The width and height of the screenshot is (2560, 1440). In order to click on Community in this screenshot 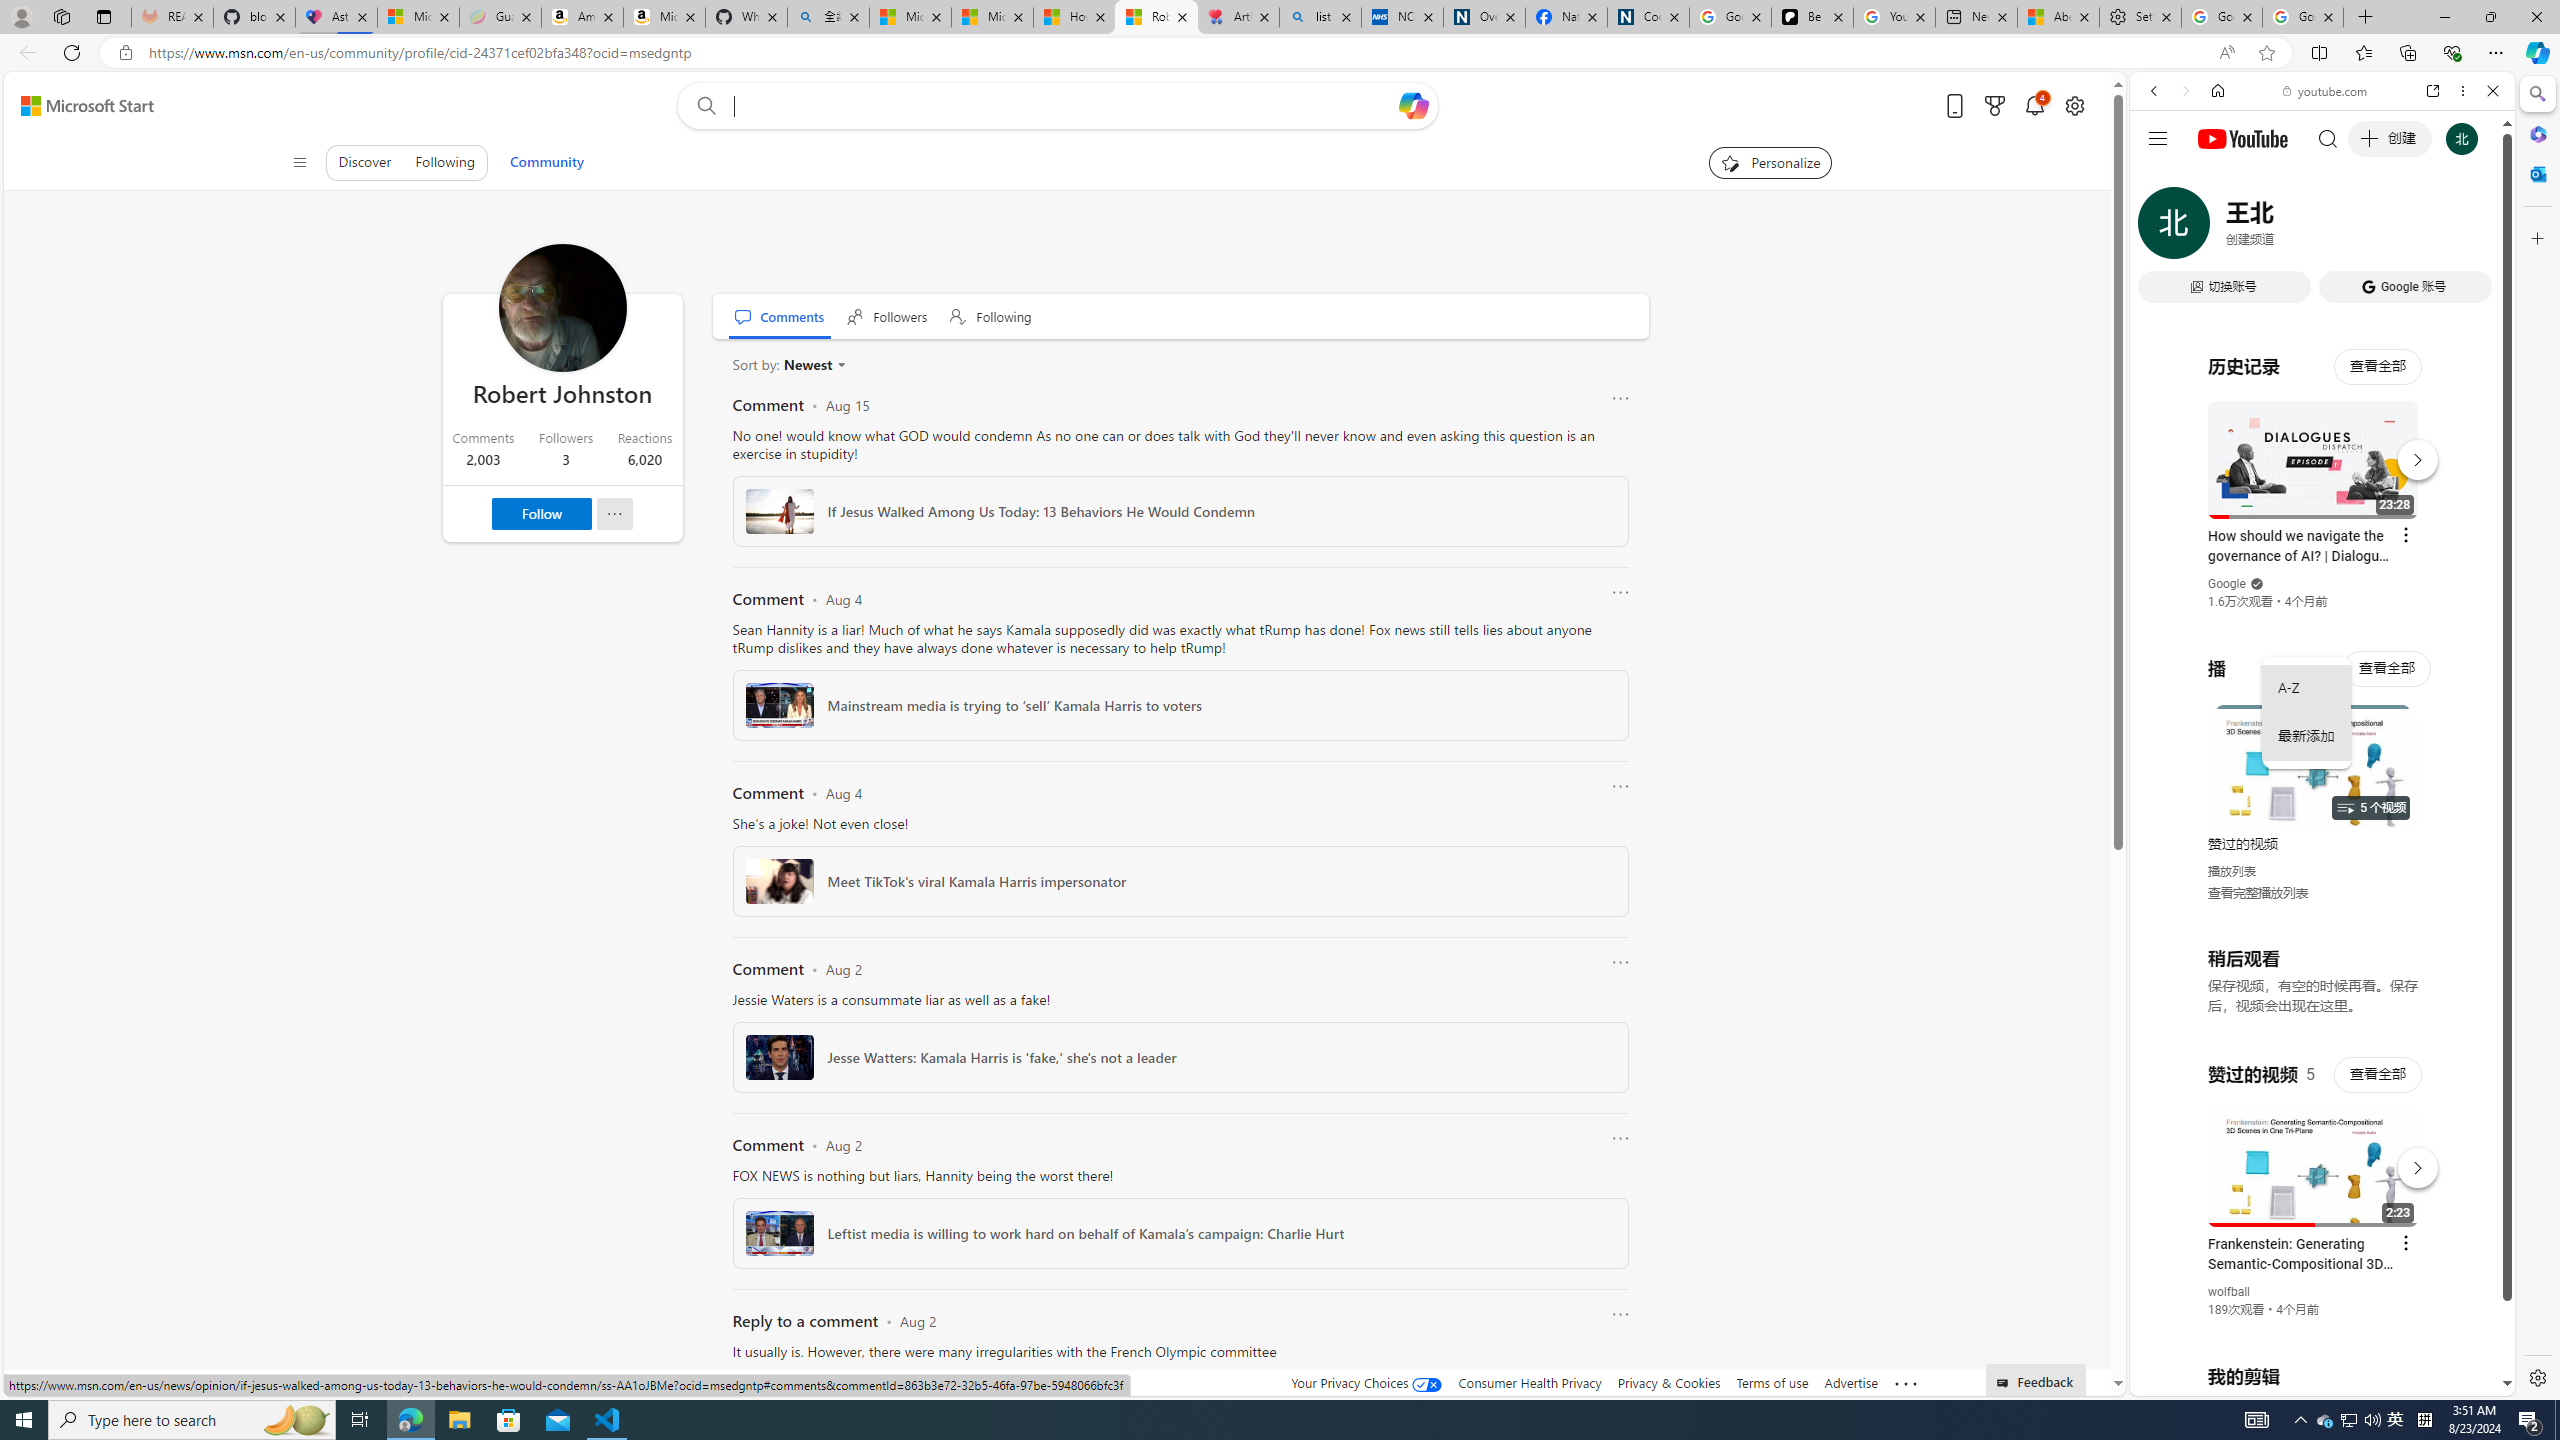, I will do `click(546, 162)`.